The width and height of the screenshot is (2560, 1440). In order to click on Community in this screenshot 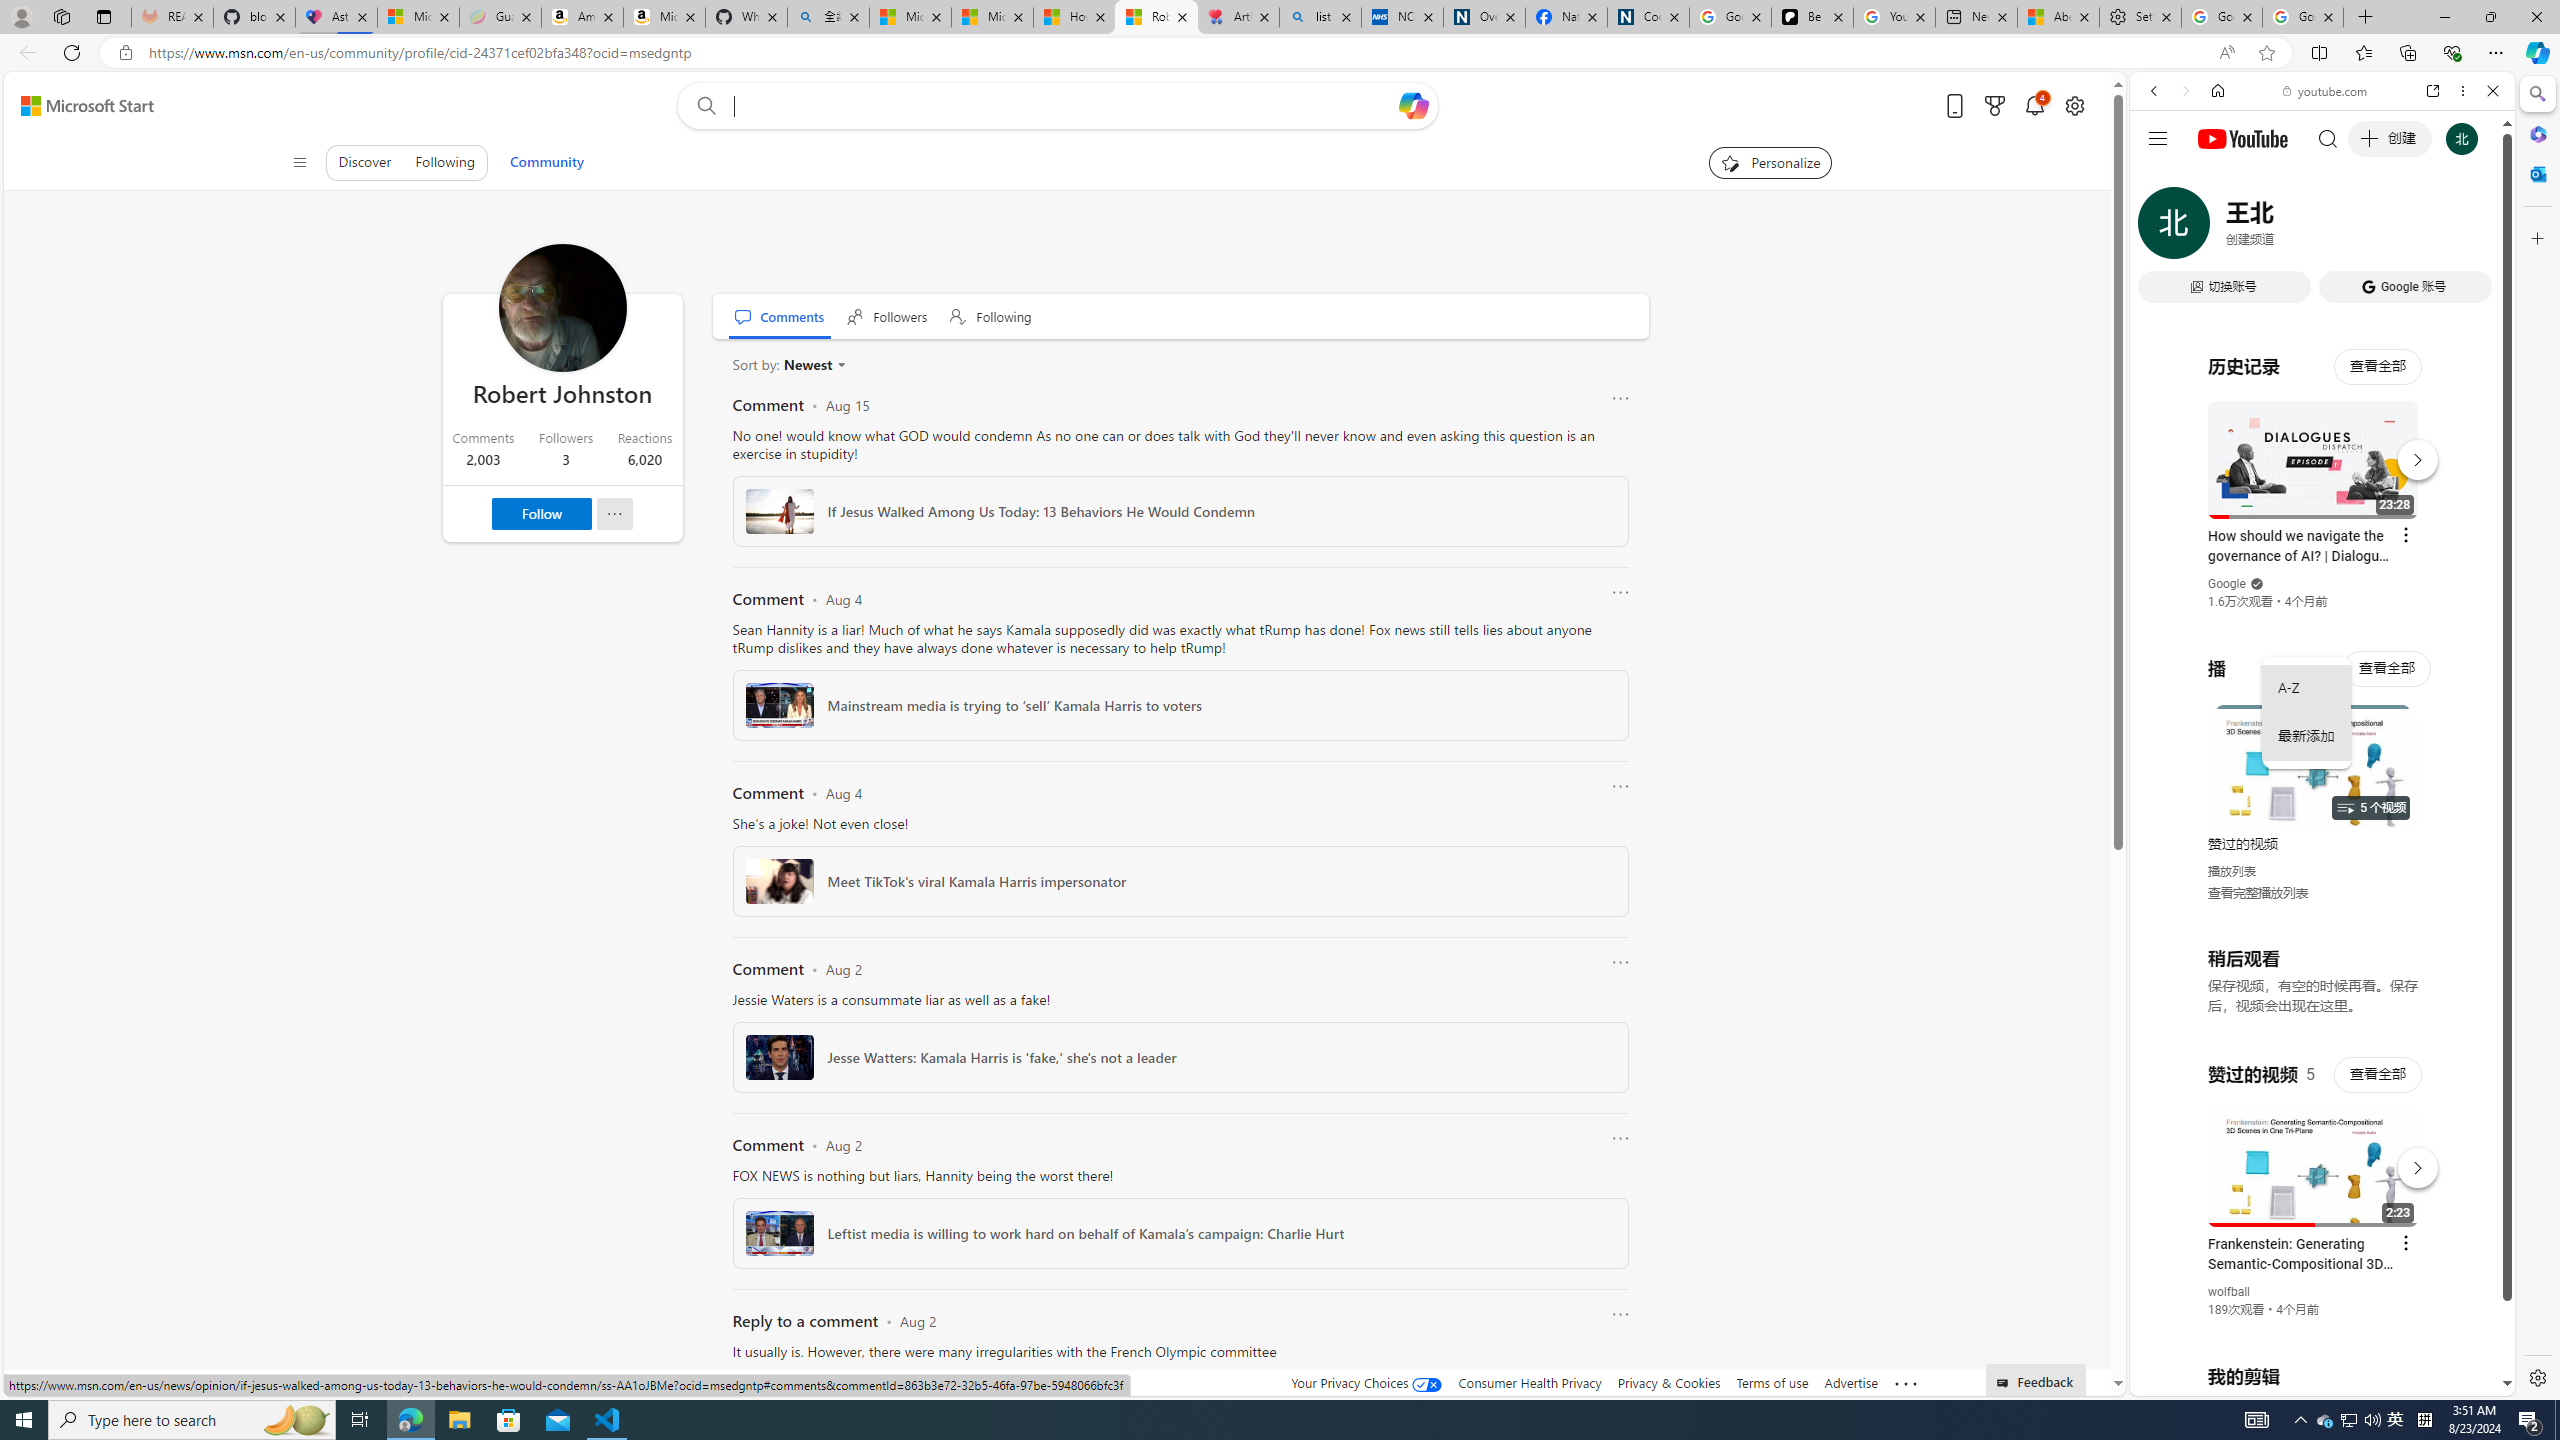, I will do `click(546, 162)`.